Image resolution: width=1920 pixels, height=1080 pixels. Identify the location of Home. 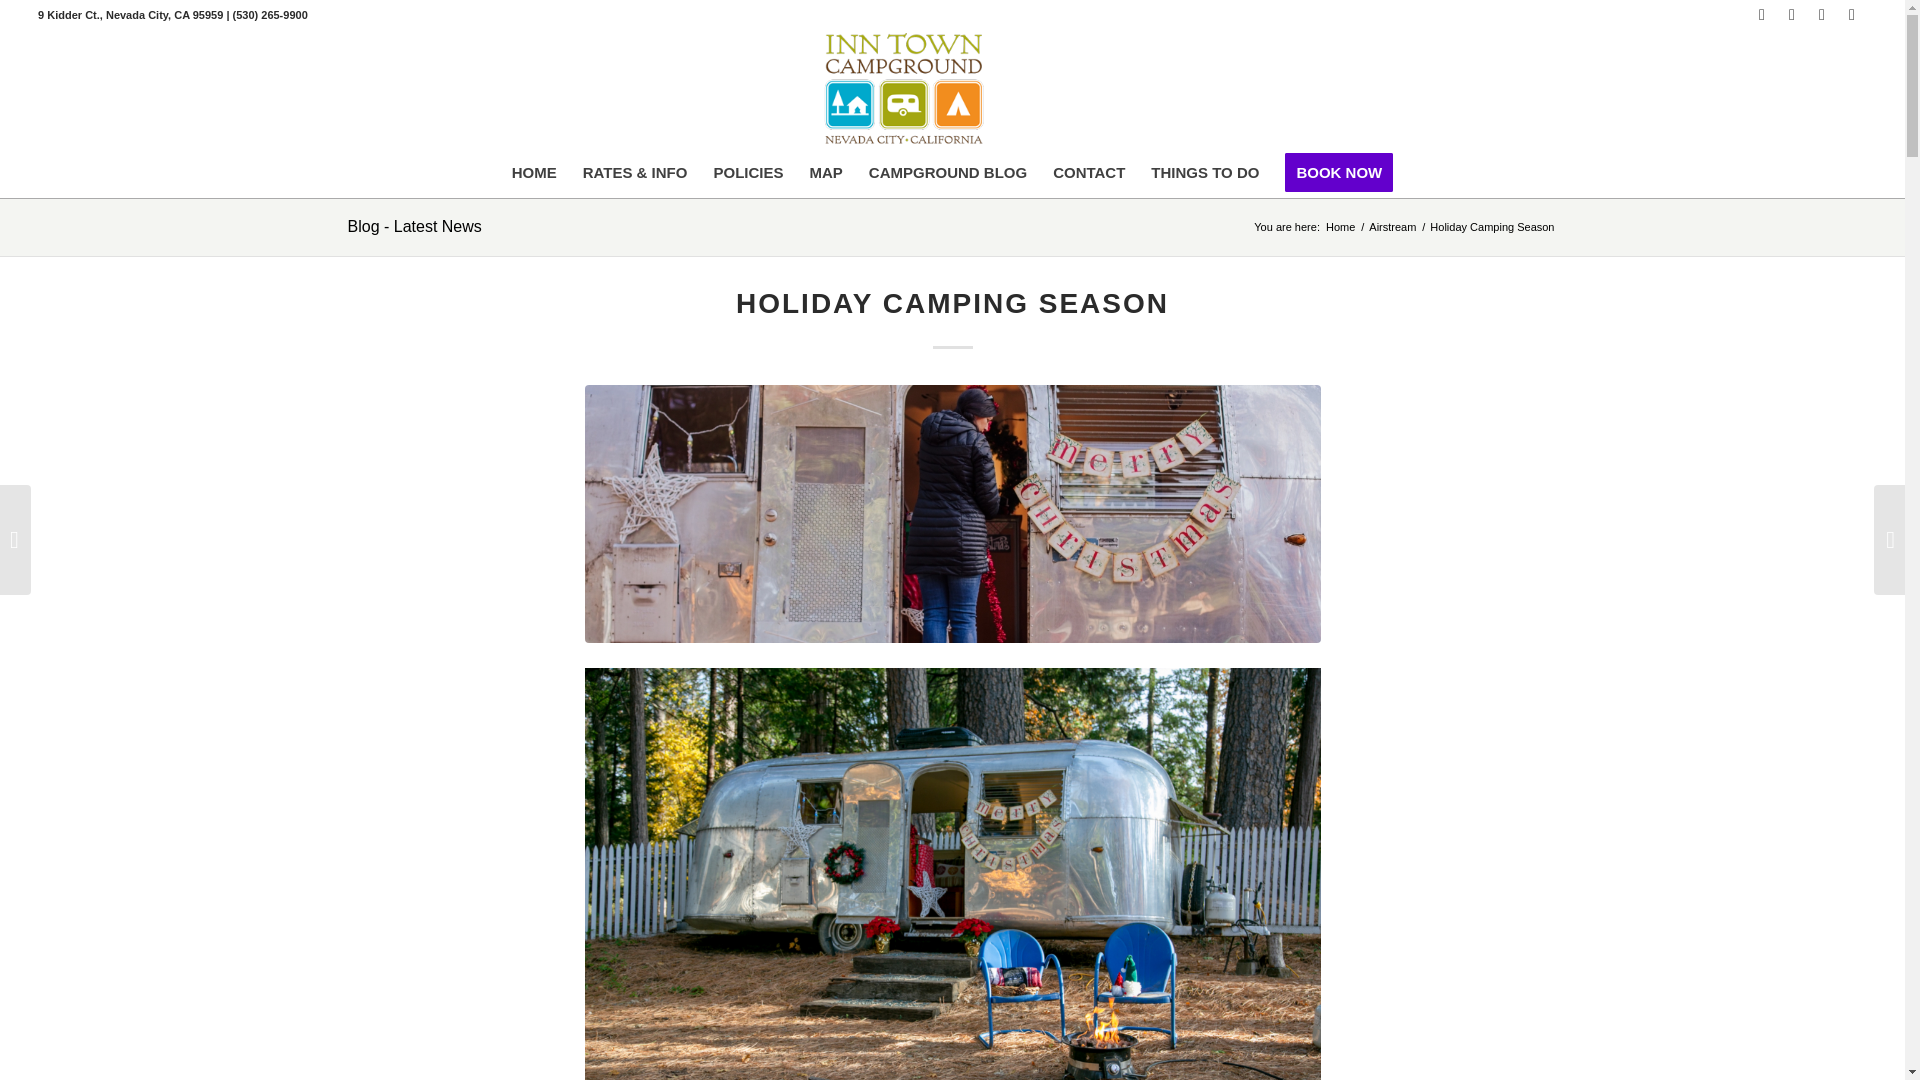
(1340, 228).